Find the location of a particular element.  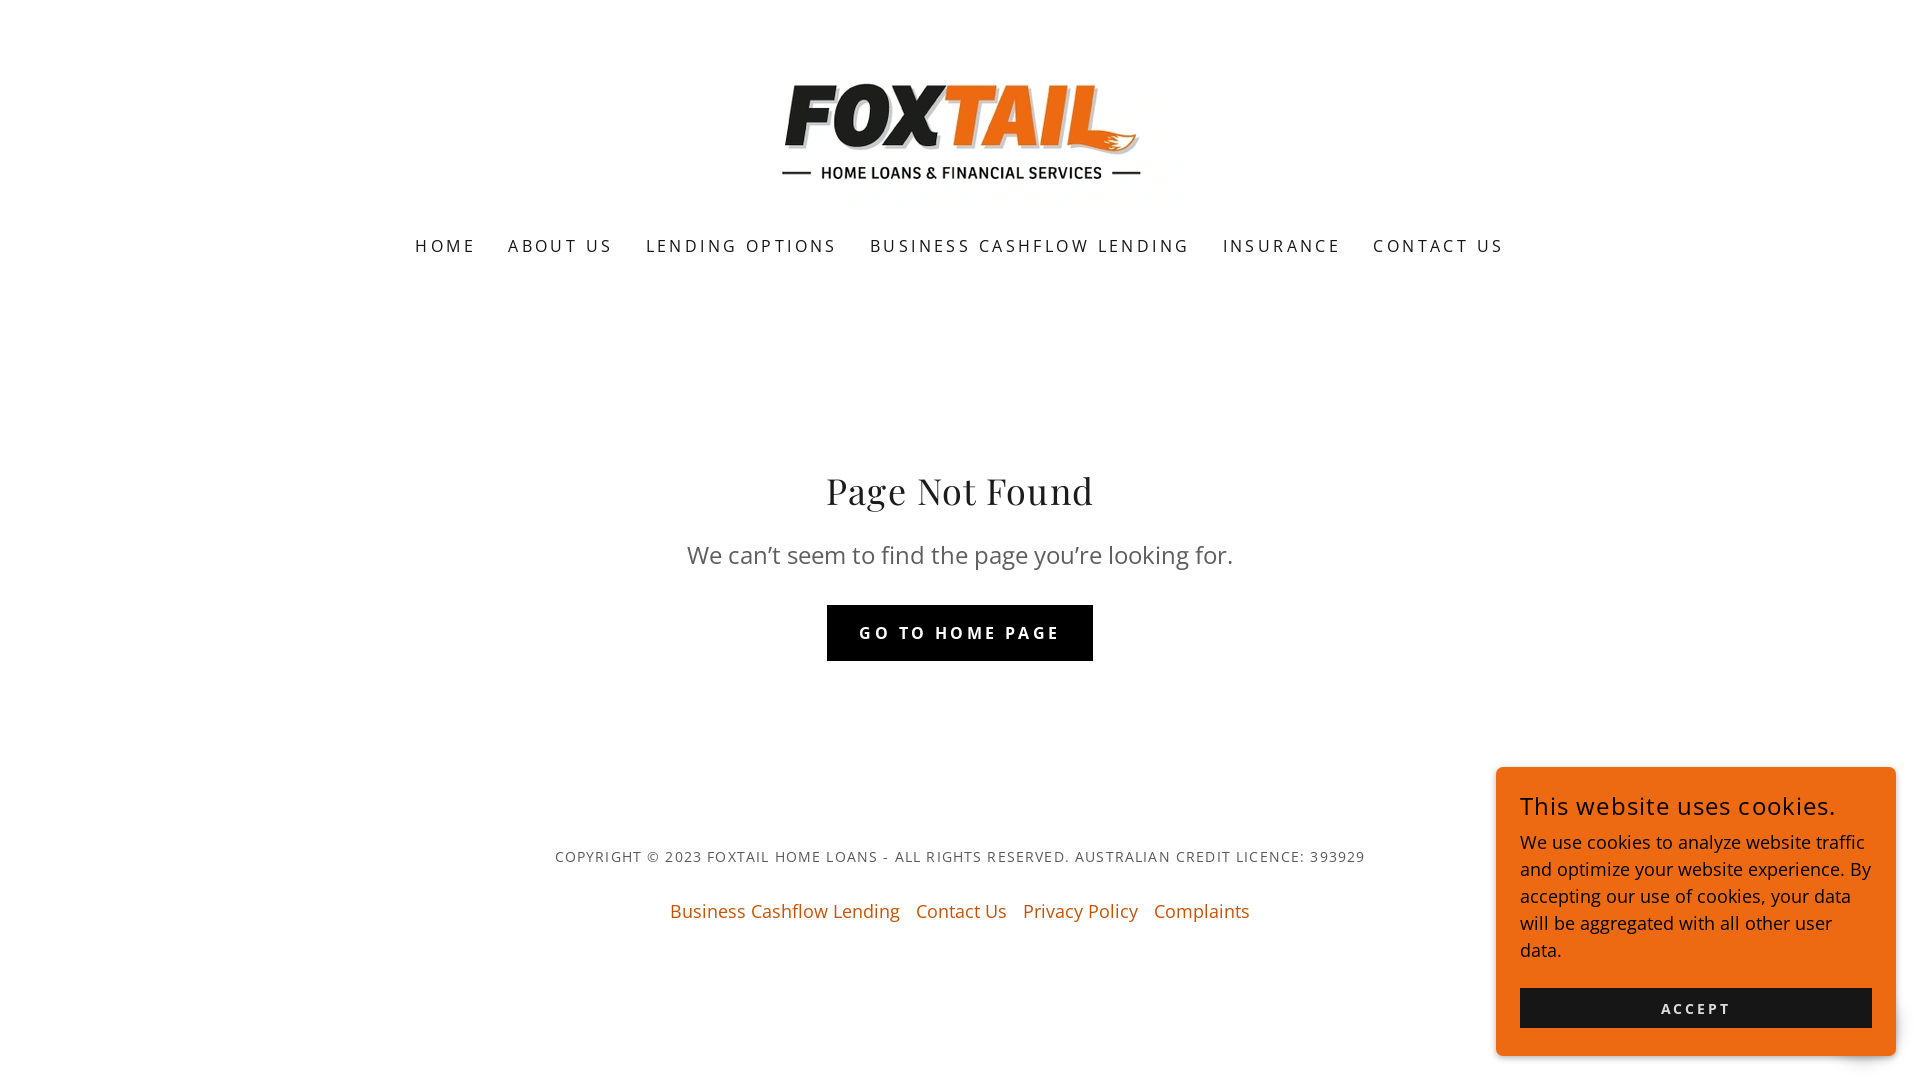

CONTACT US is located at coordinates (1438, 246).